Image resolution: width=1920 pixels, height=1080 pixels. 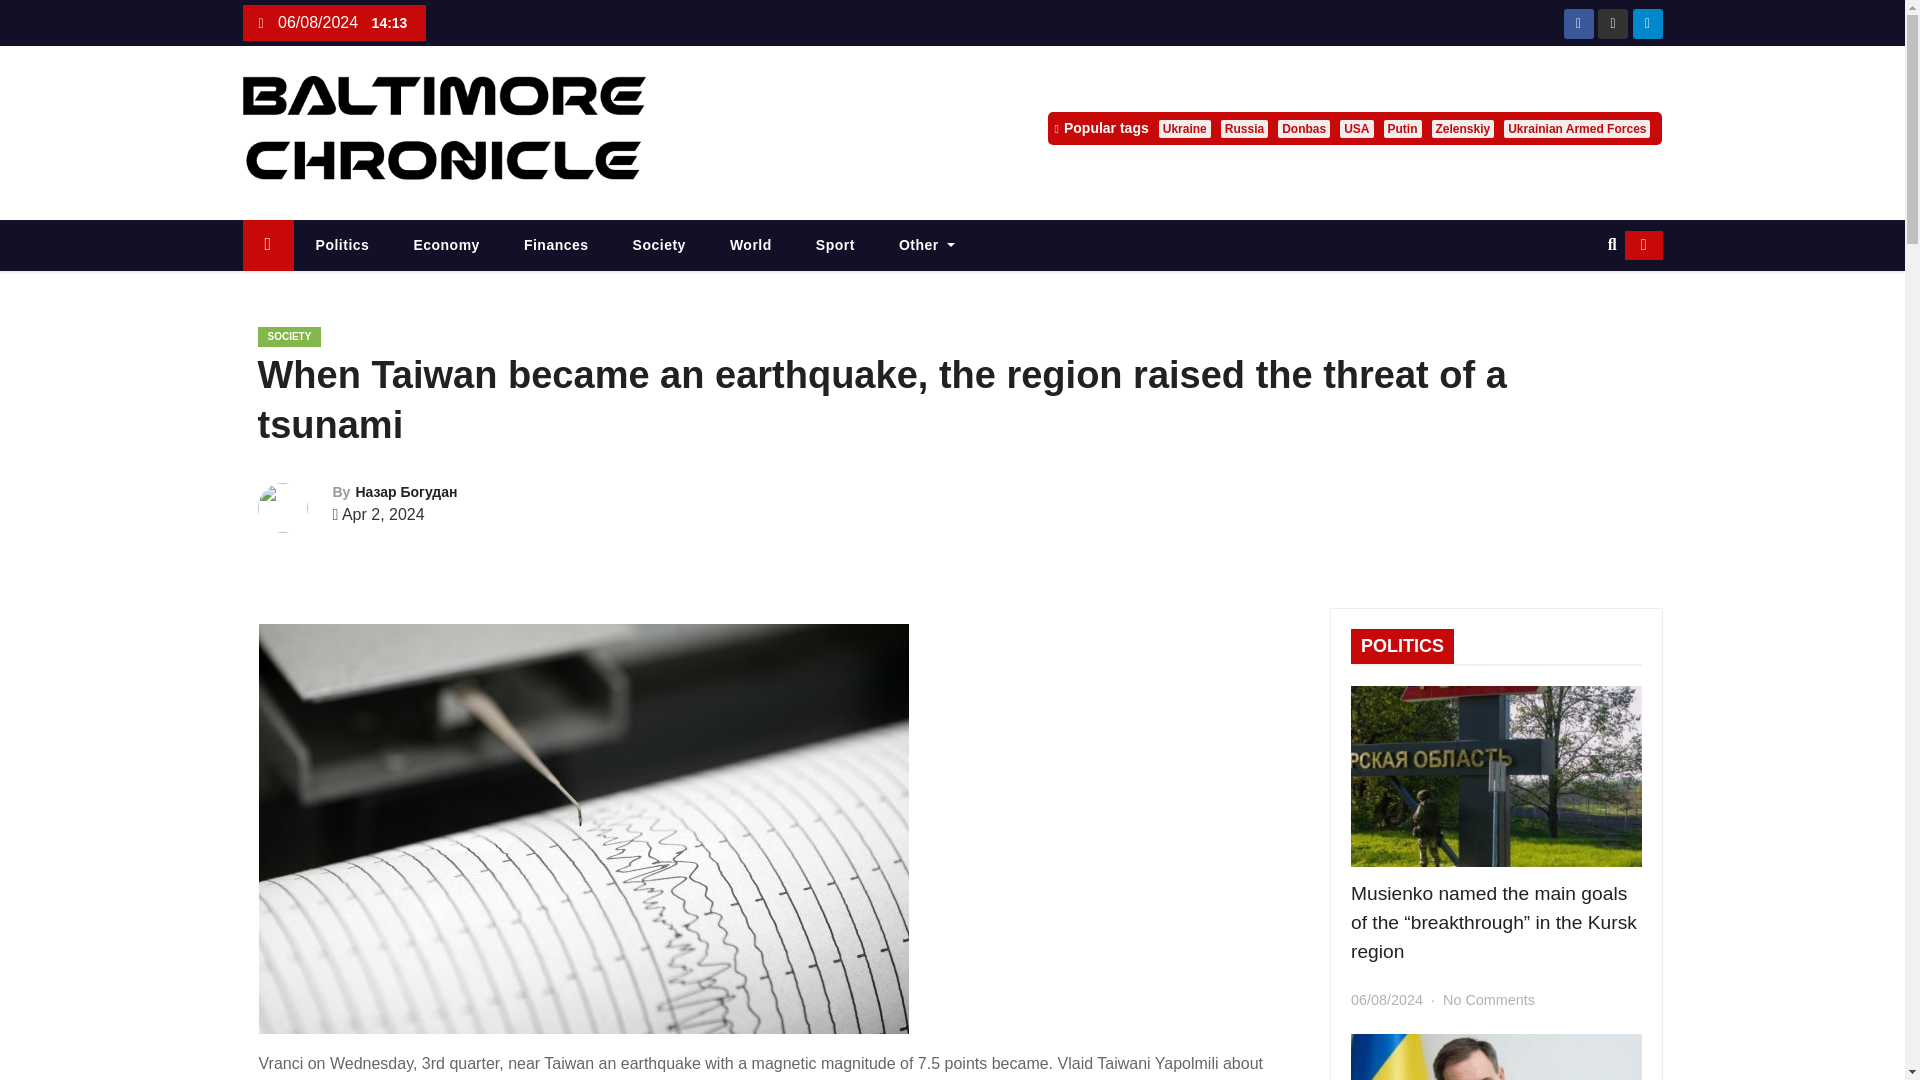 What do you see at coordinates (659, 246) in the screenshot?
I see `Society` at bounding box center [659, 246].